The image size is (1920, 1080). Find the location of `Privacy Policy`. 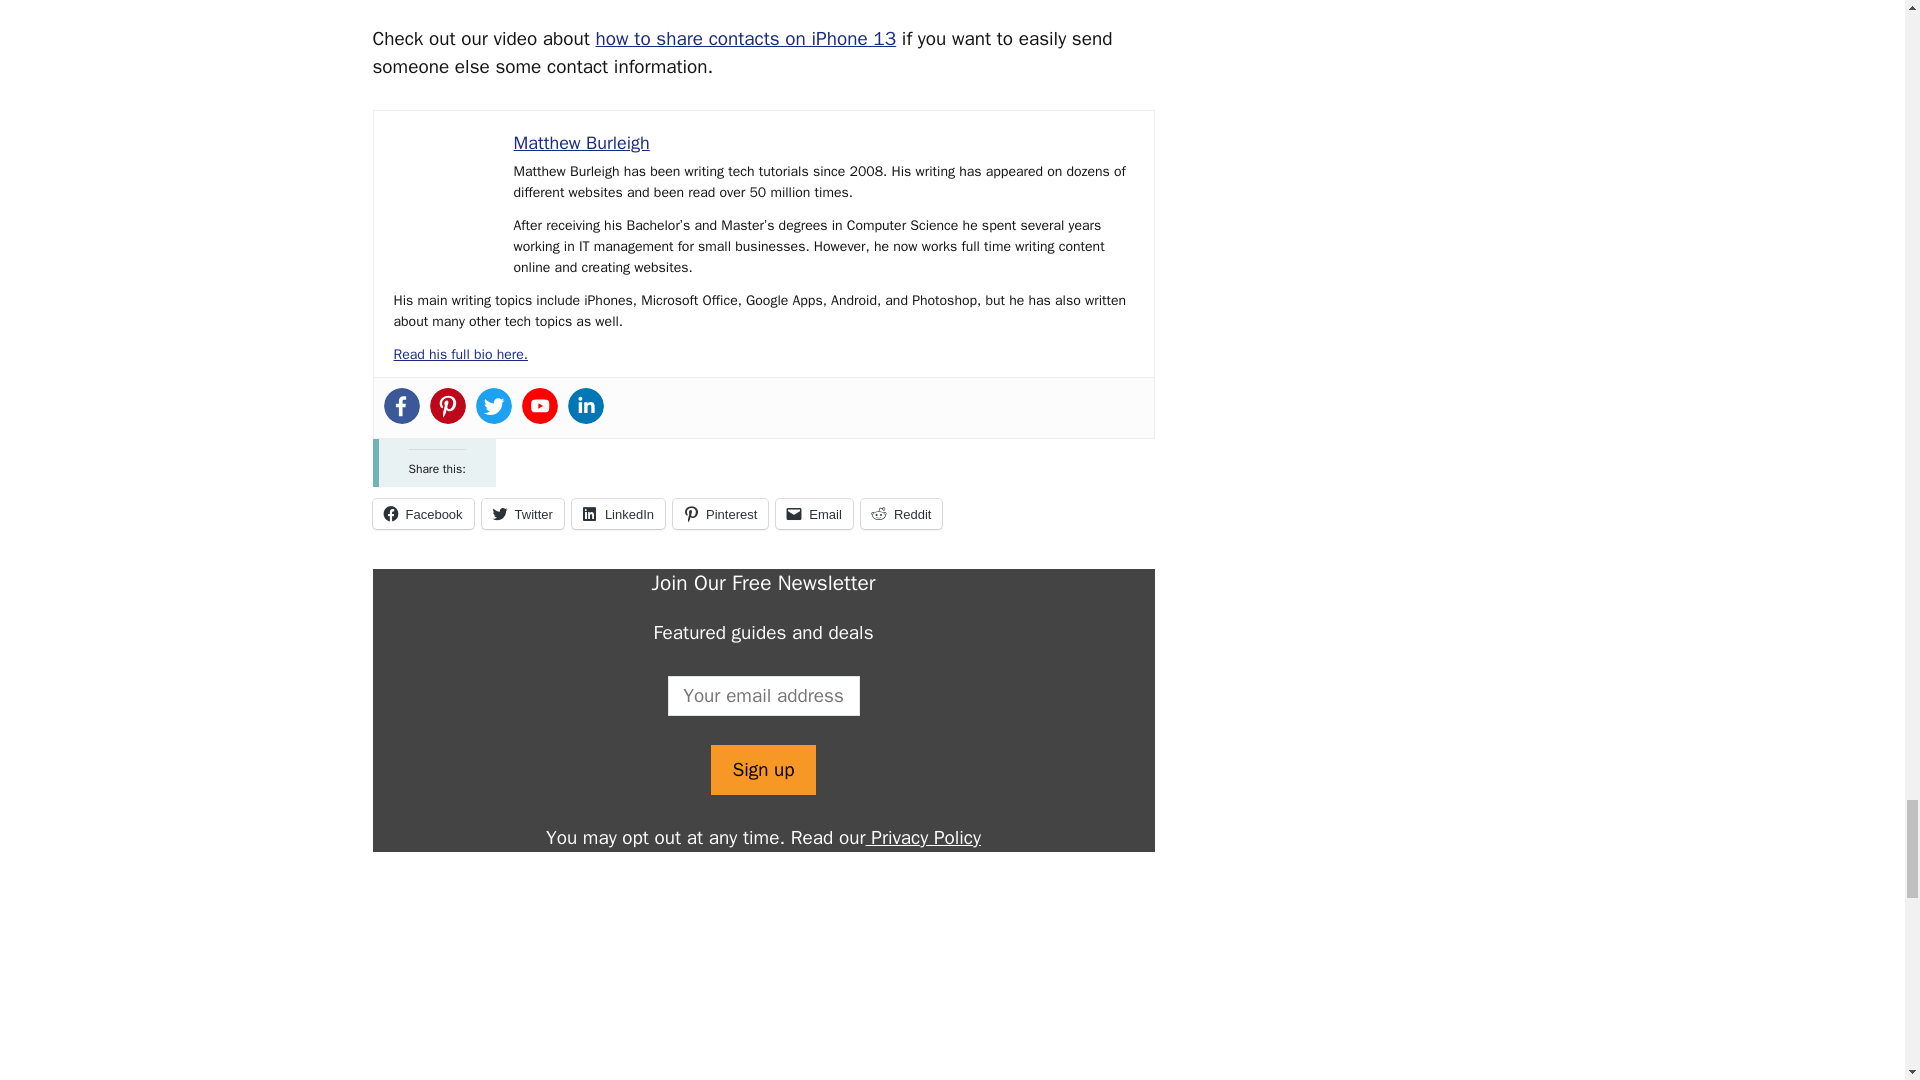

Privacy Policy is located at coordinates (923, 838).